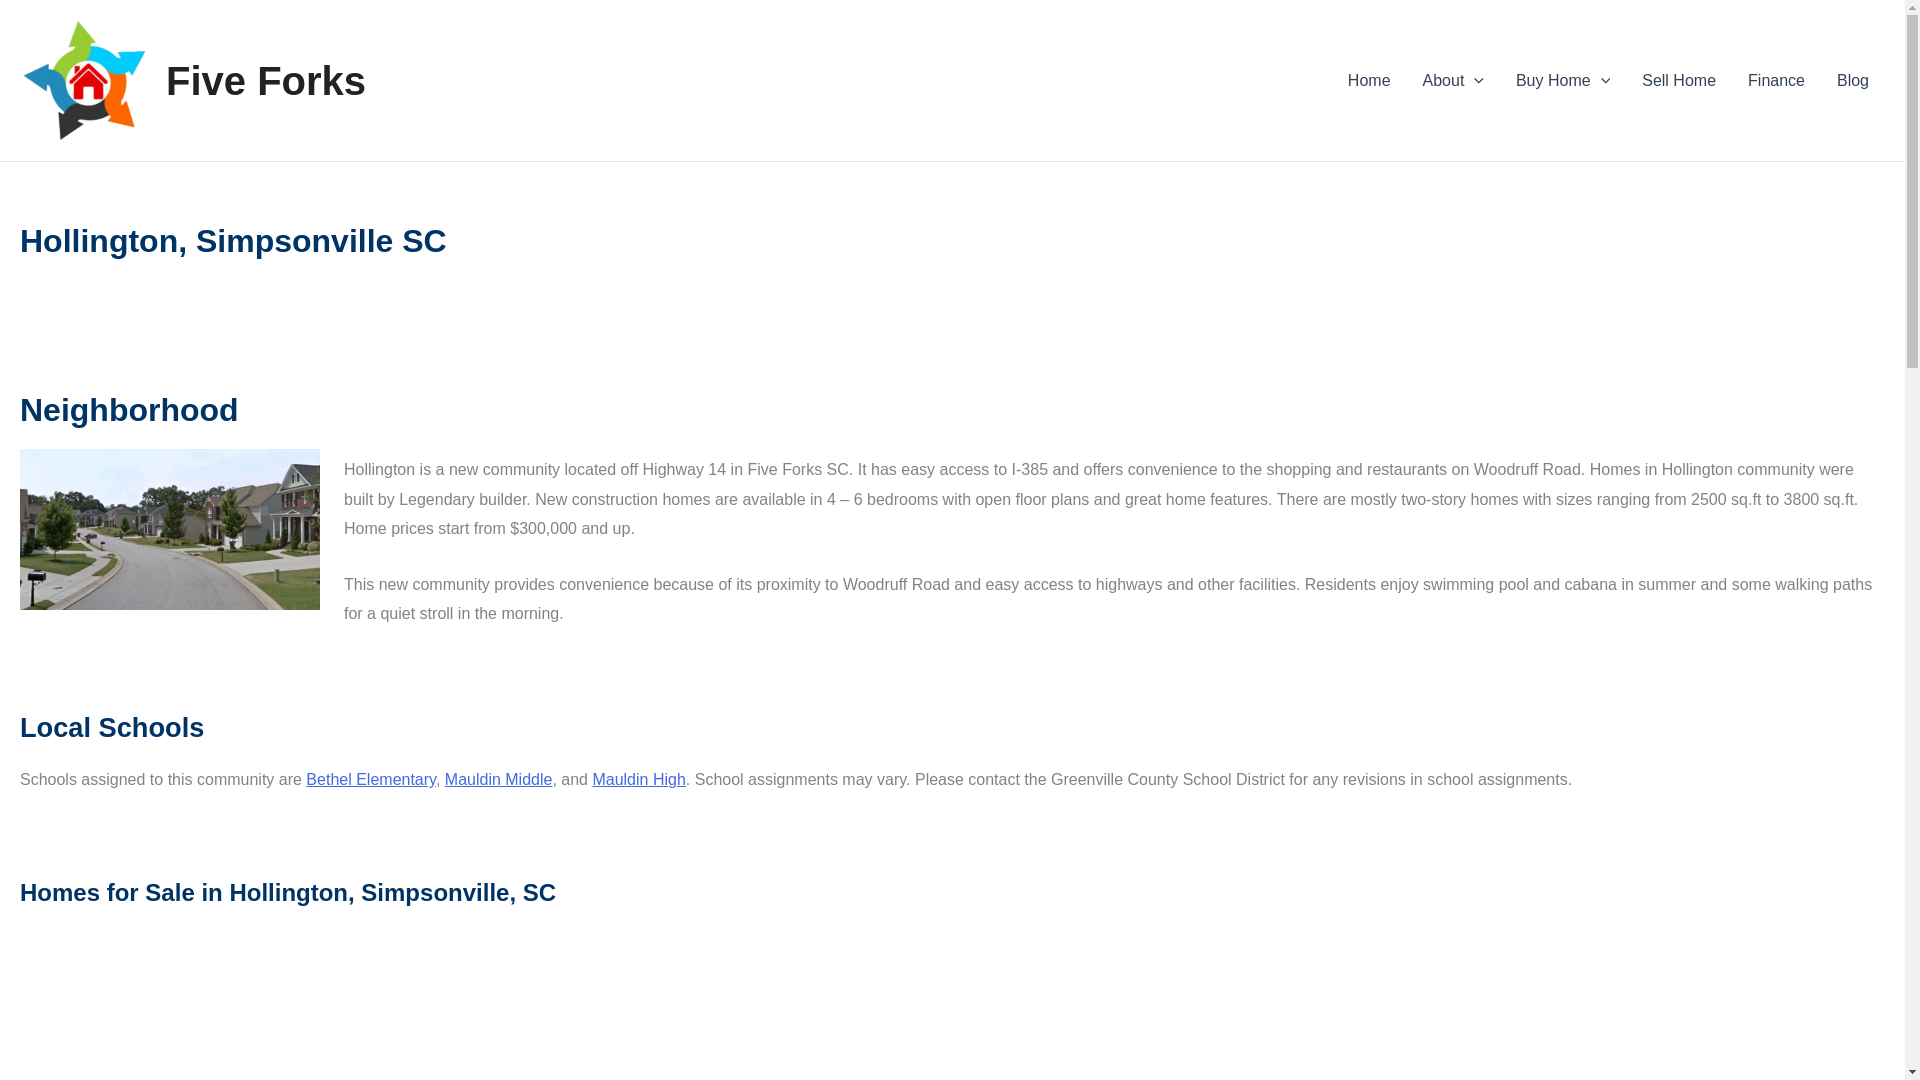 This screenshot has width=1920, height=1080. What do you see at coordinates (1370, 79) in the screenshot?
I see `Home` at bounding box center [1370, 79].